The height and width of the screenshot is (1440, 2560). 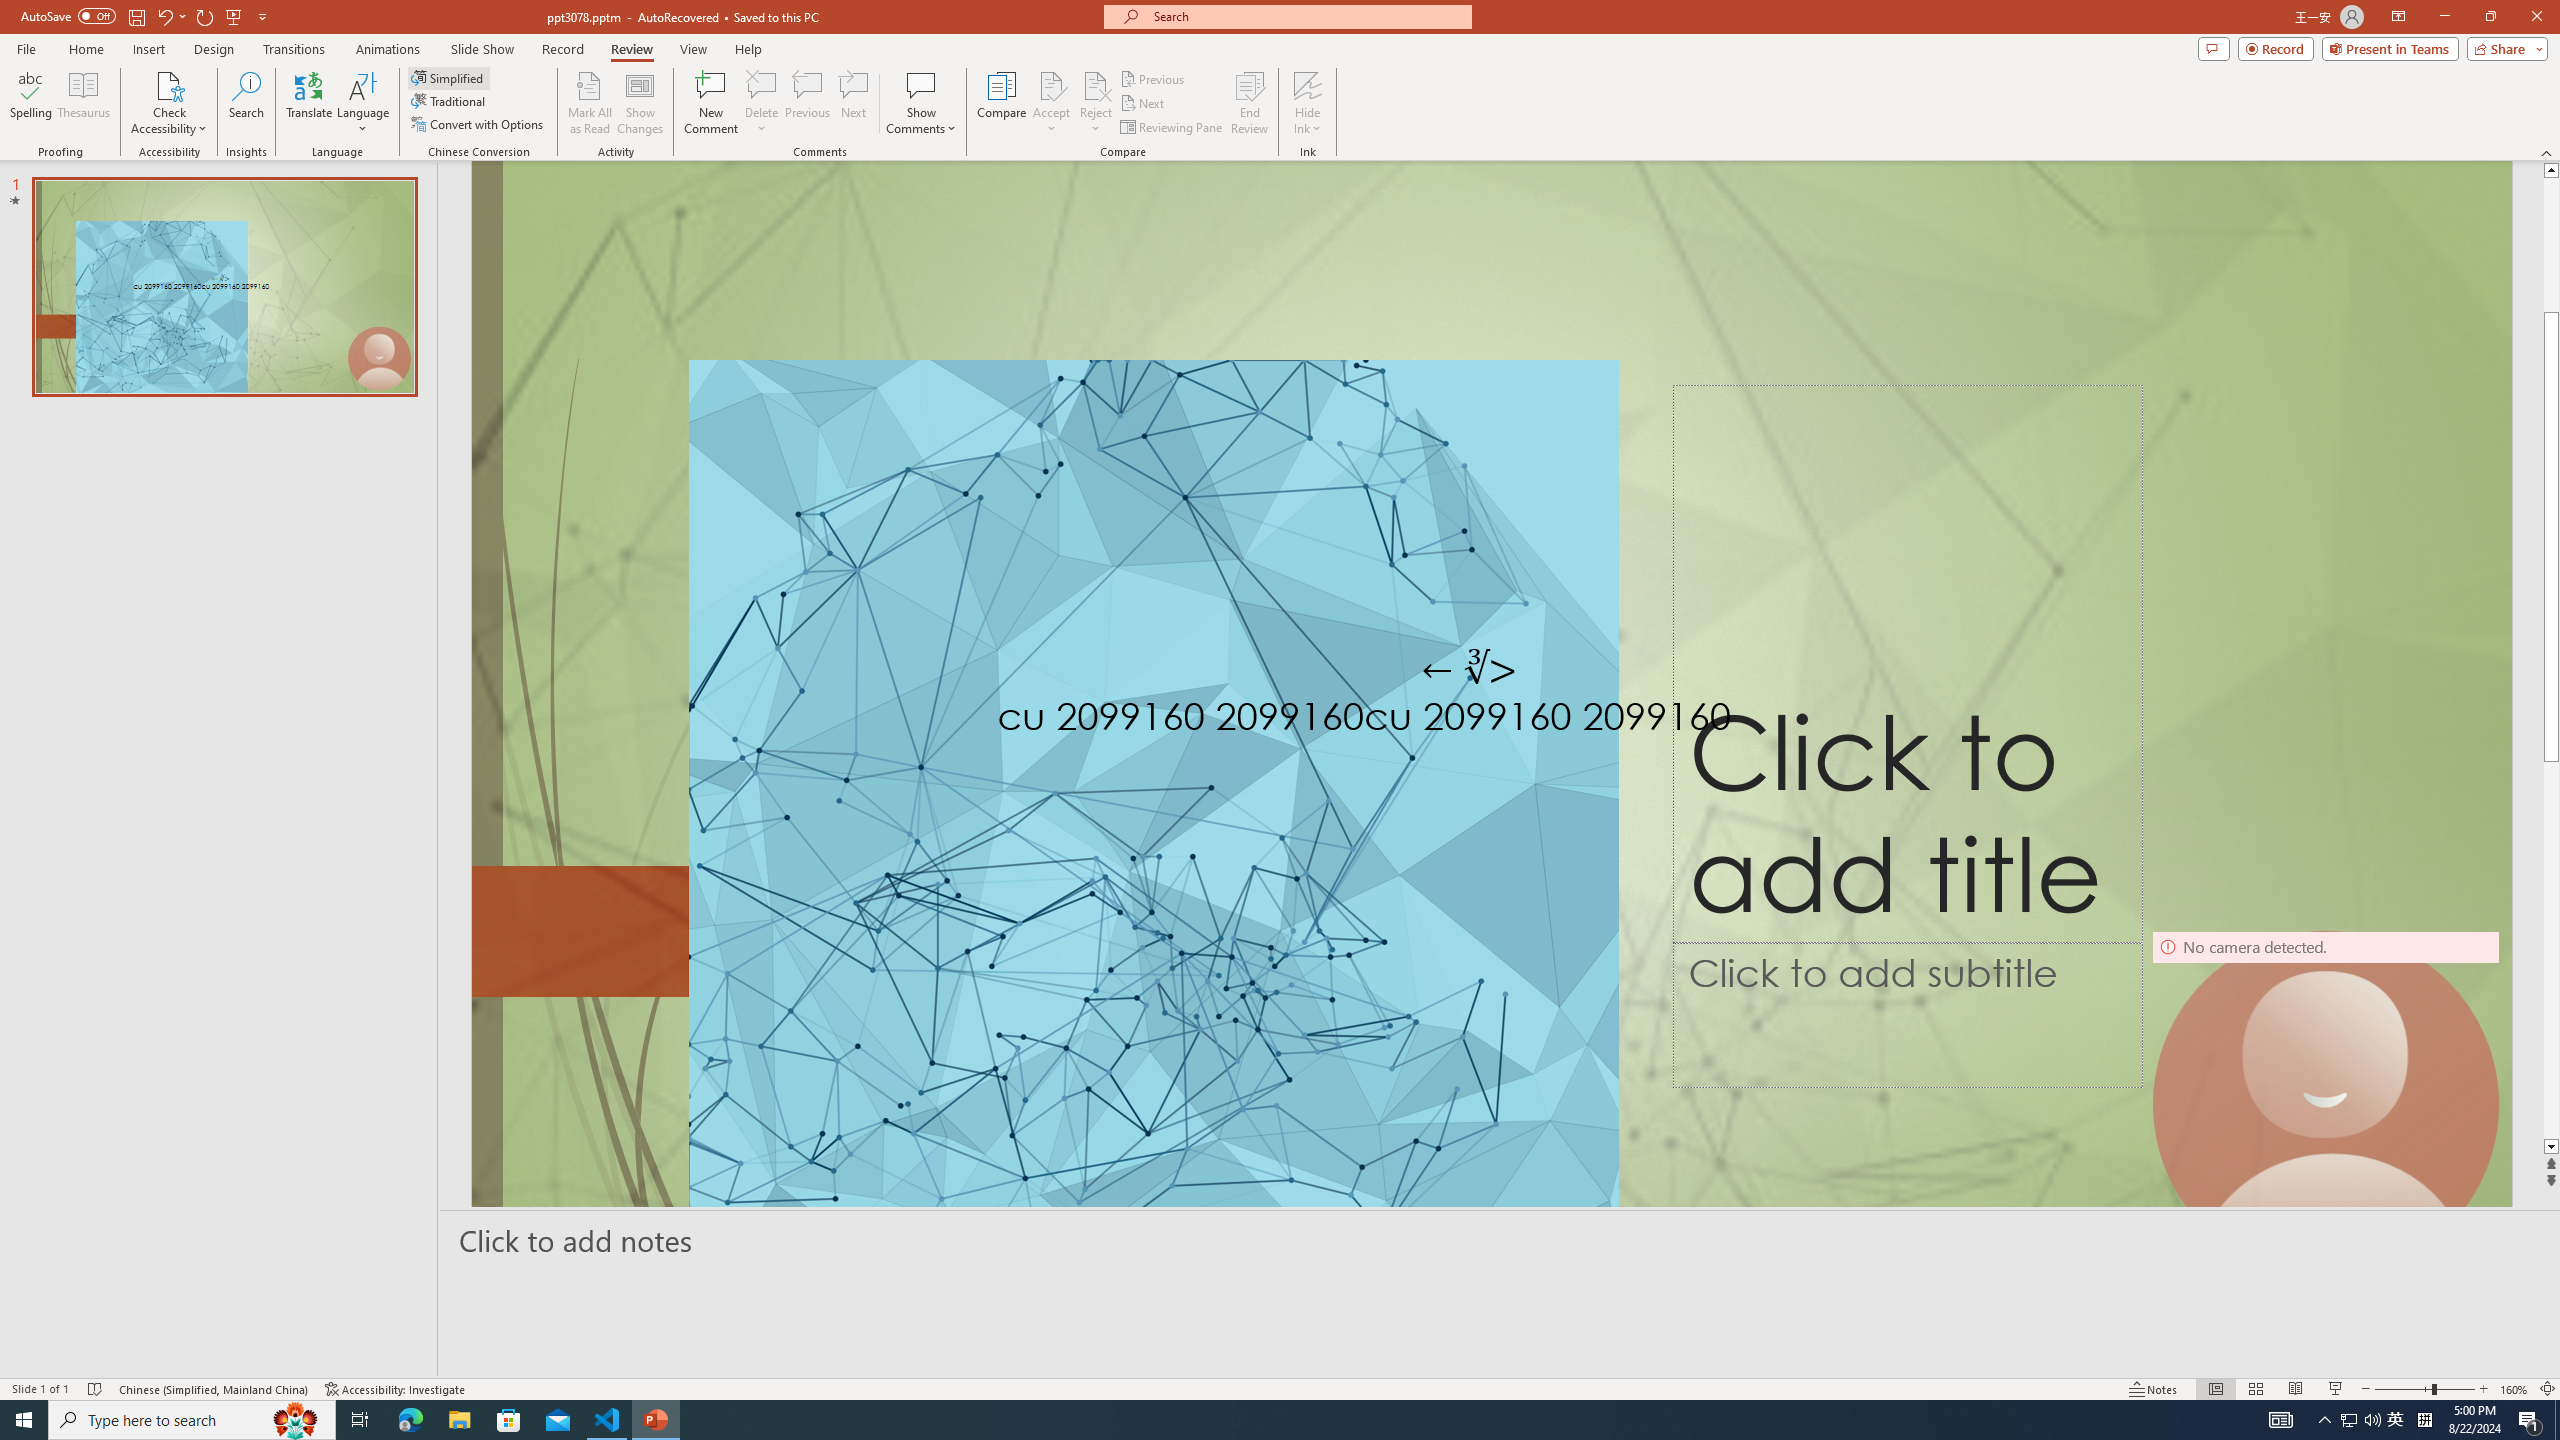 I want to click on Previous, so click(x=1153, y=78).